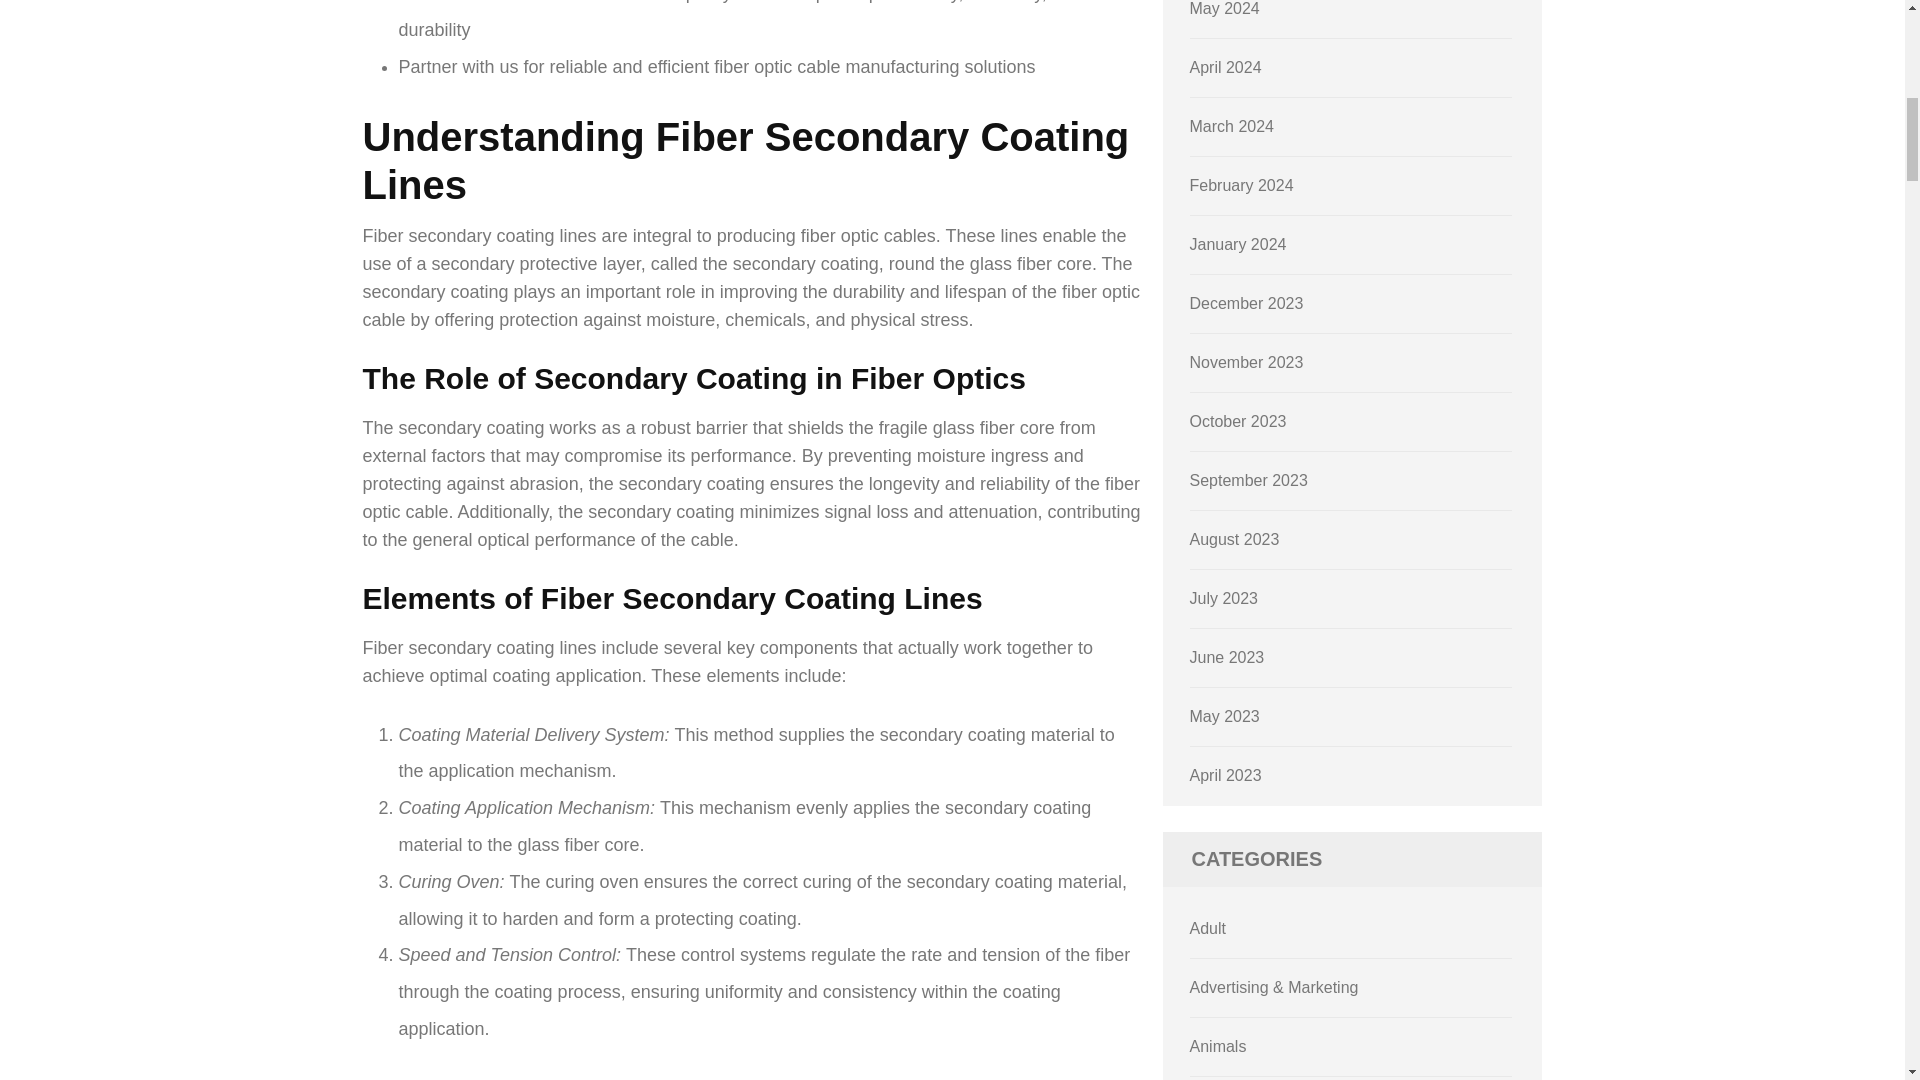  I want to click on May 2023, so click(1224, 716).